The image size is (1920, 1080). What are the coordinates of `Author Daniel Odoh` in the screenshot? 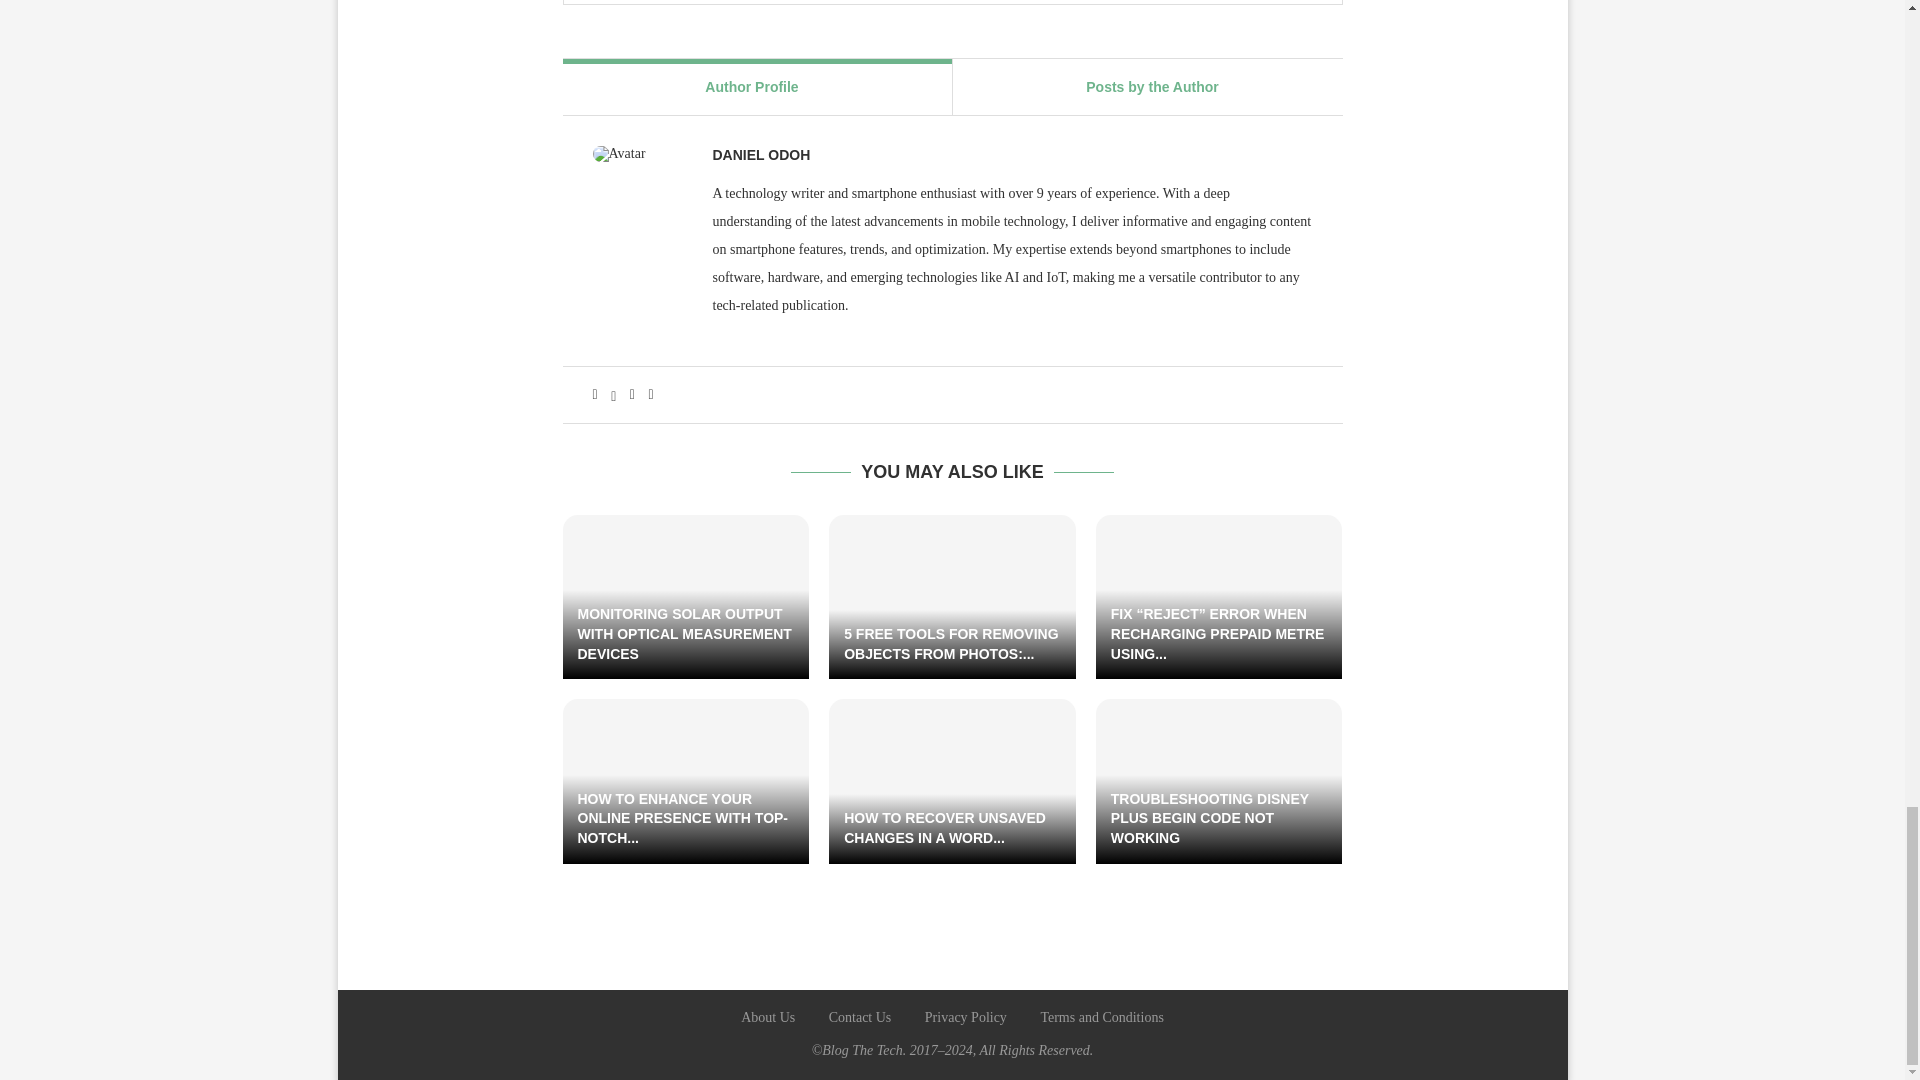 It's located at (761, 155).